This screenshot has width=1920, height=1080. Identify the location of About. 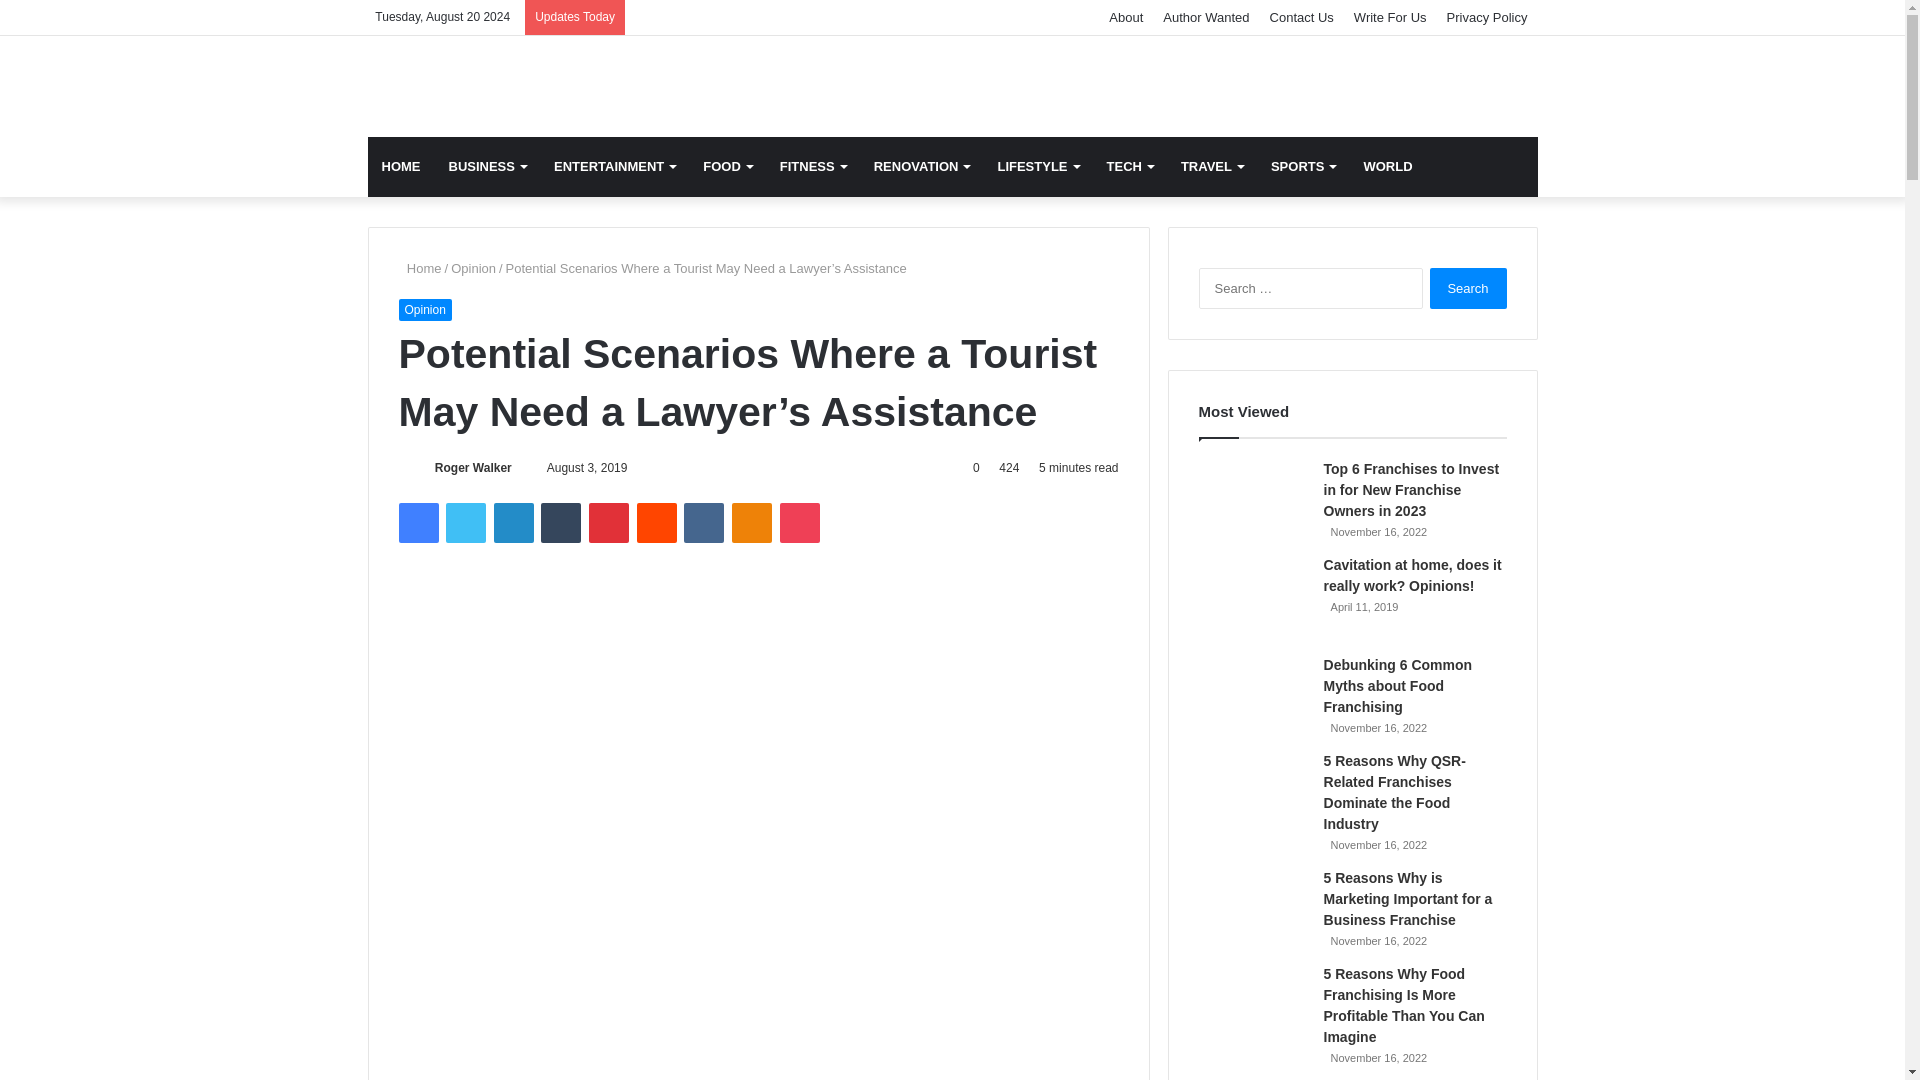
(1126, 17).